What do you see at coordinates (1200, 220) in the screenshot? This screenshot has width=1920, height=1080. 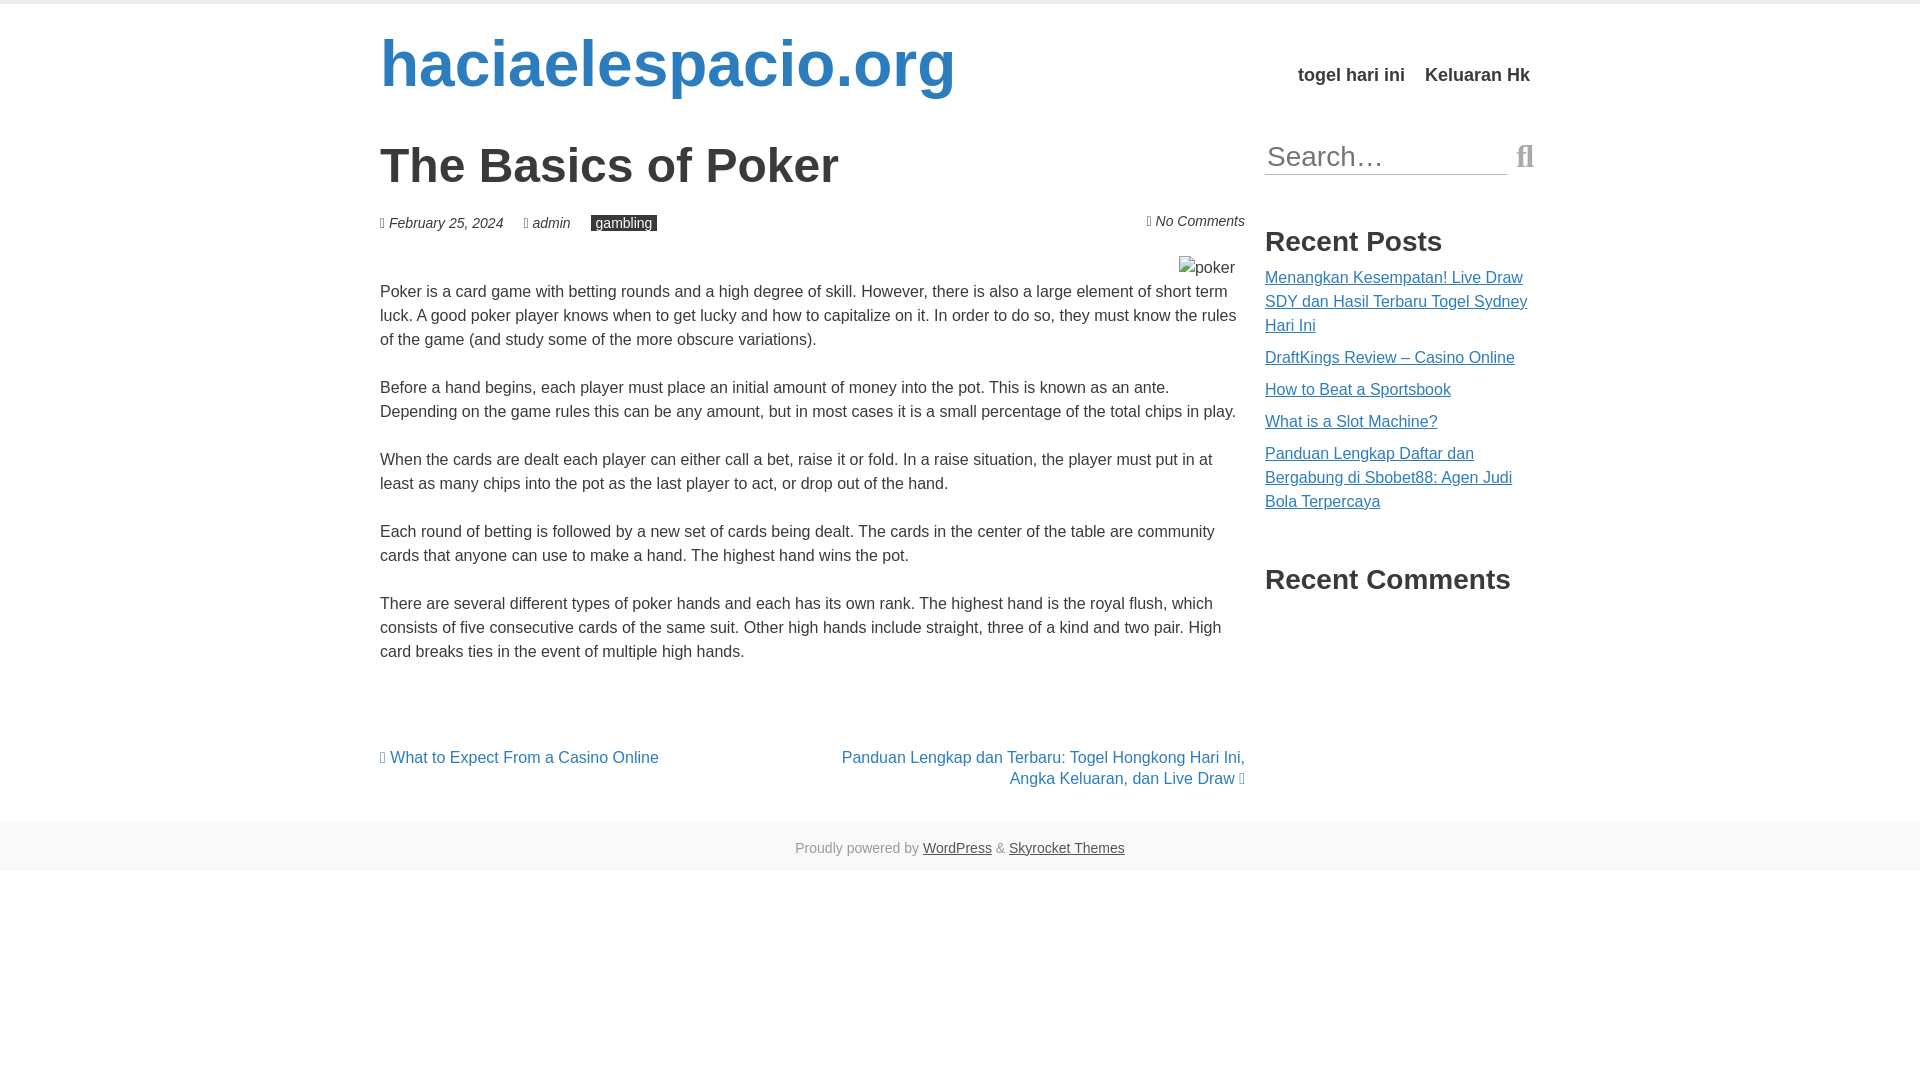 I see `No Comments` at bounding box center [1200, 220].